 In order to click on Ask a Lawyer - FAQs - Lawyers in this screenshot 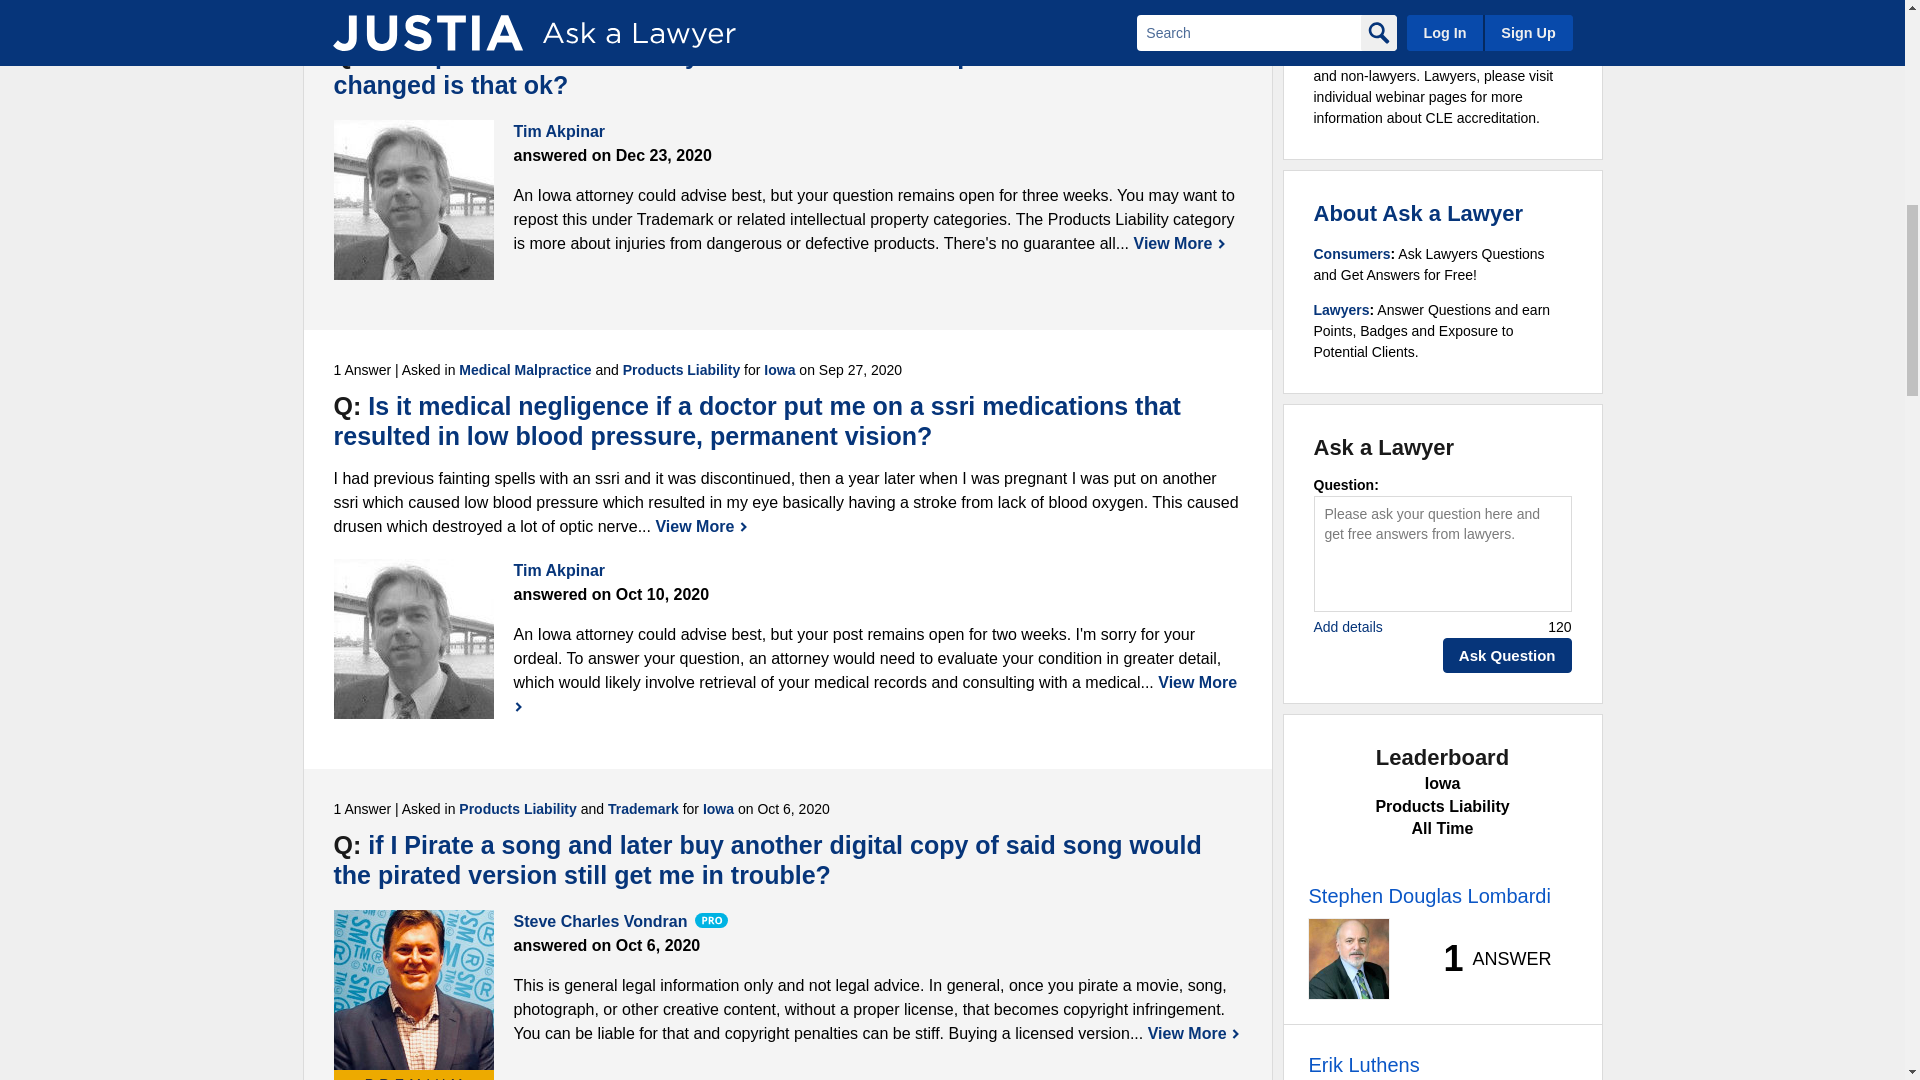, I will do `click(1342, 310)`.